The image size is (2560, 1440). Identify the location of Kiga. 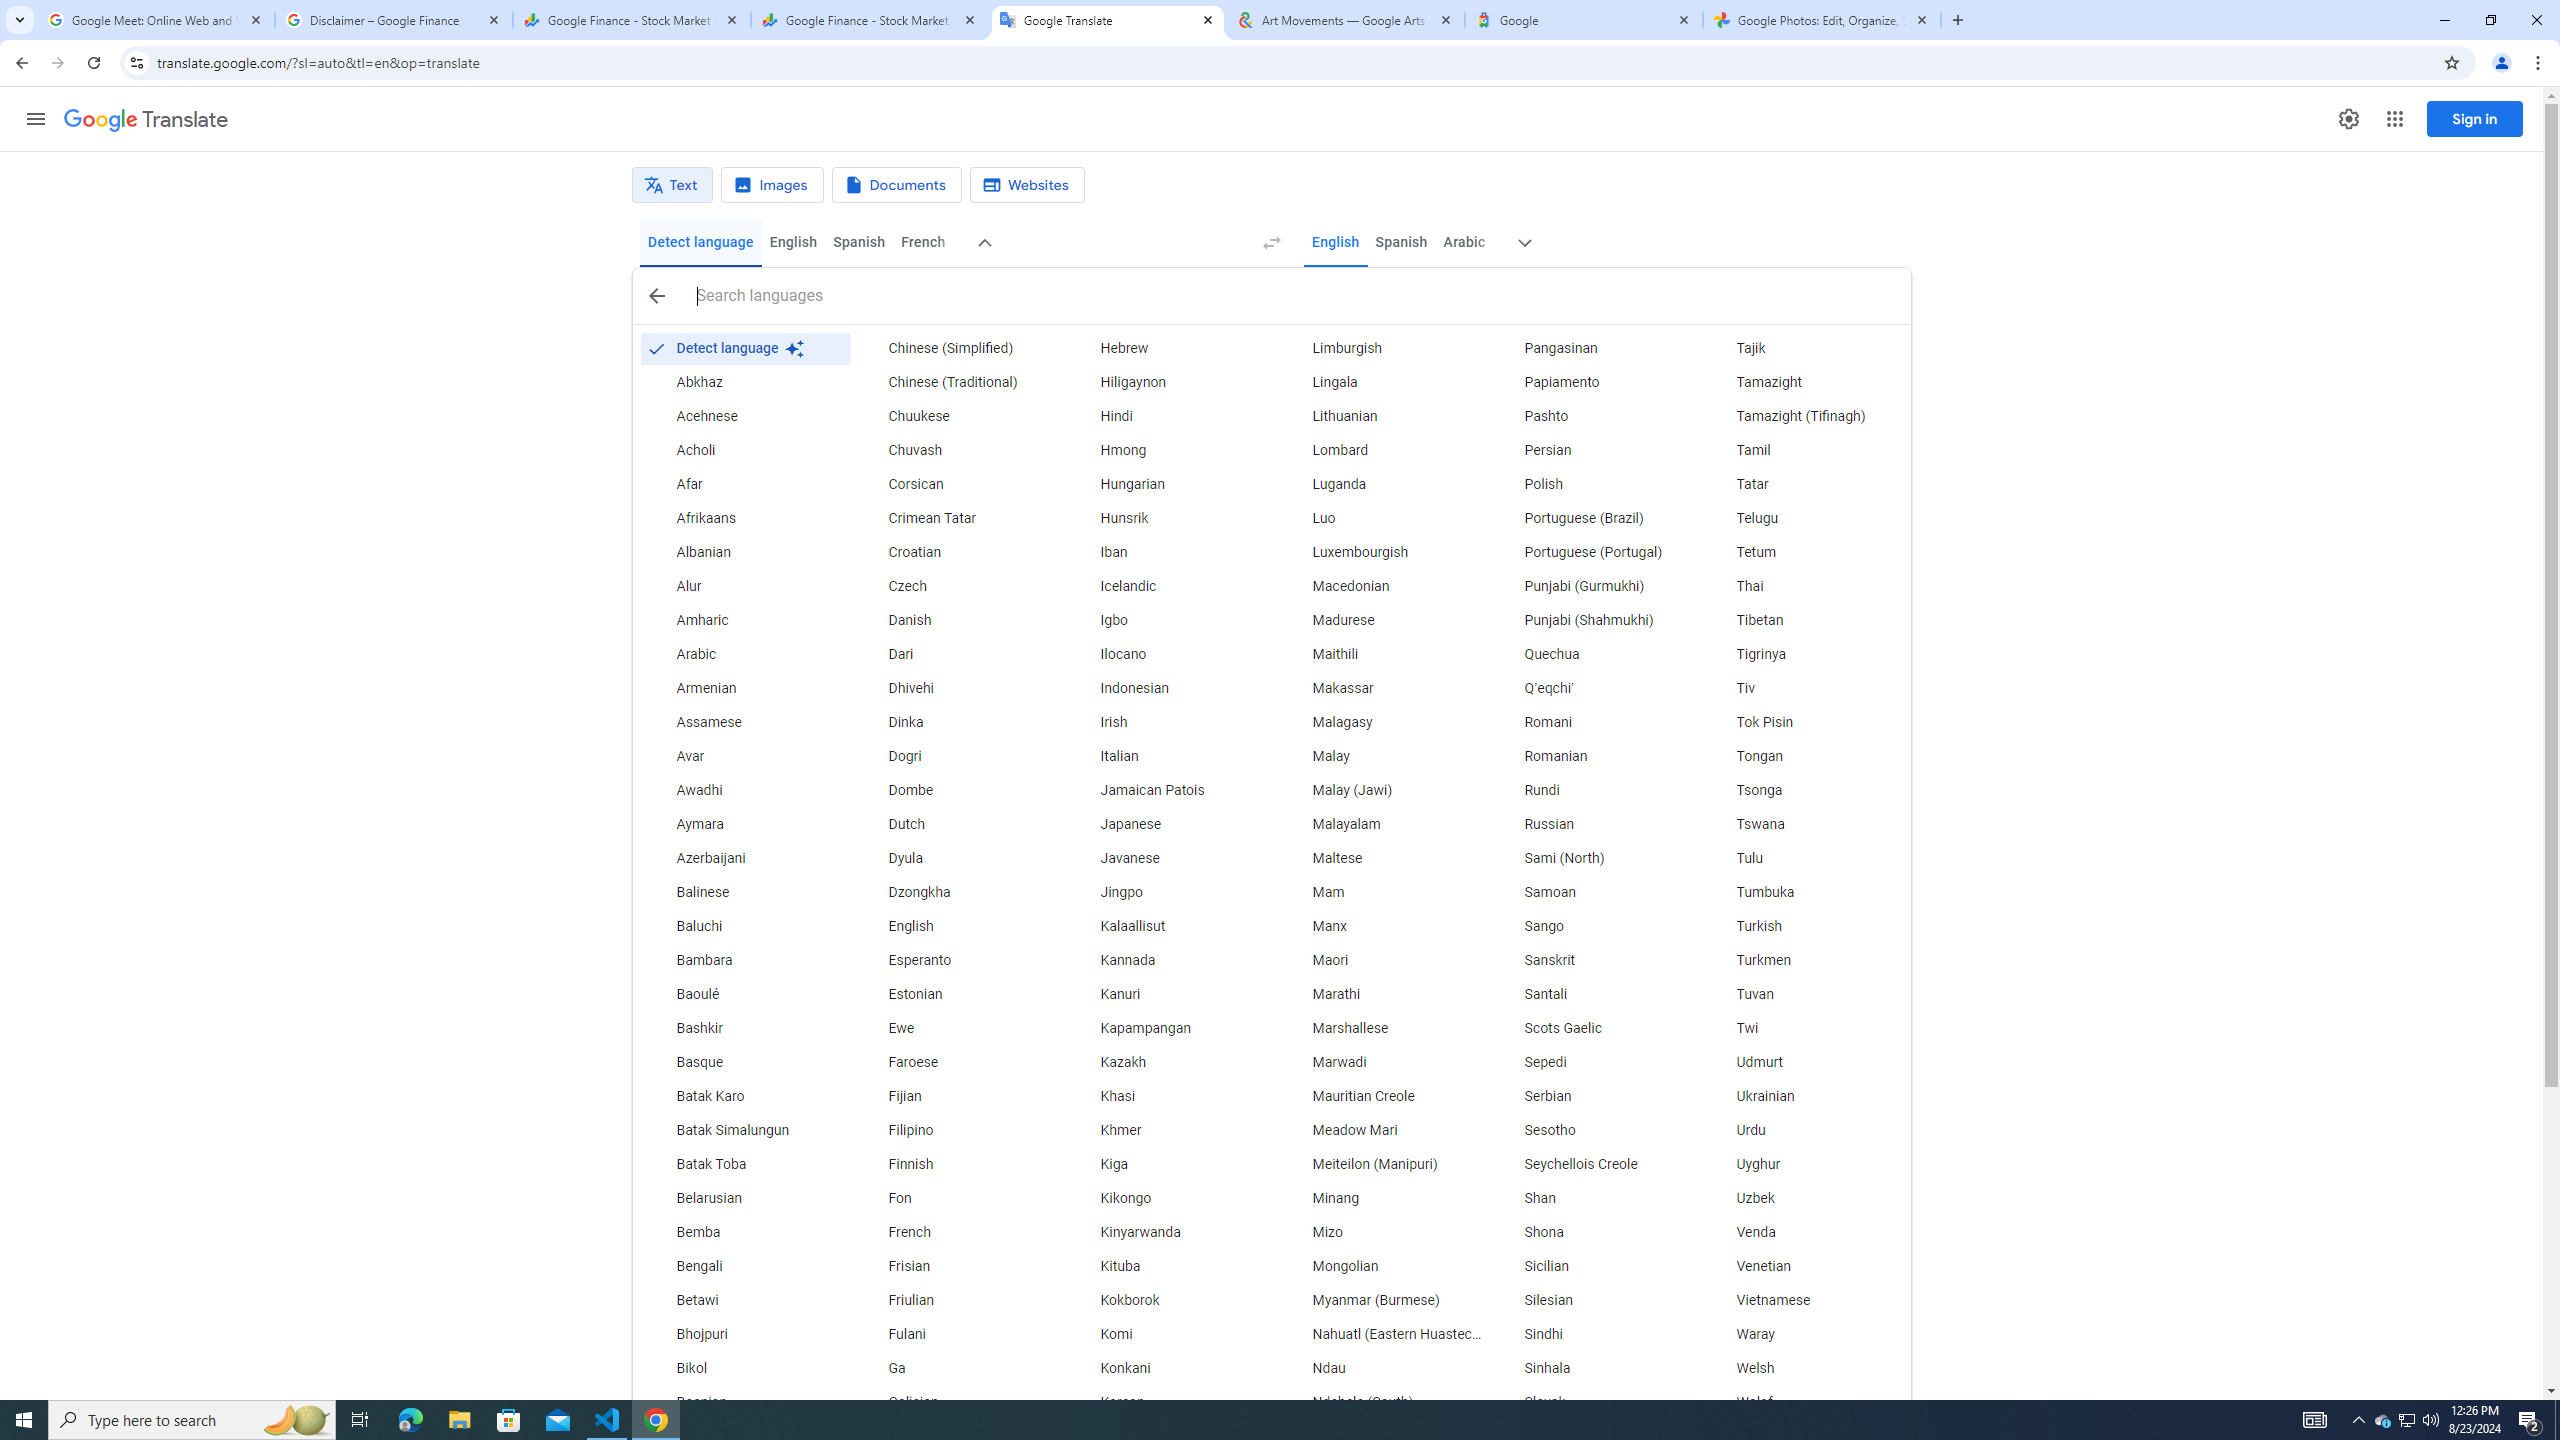
(1169, 1164).